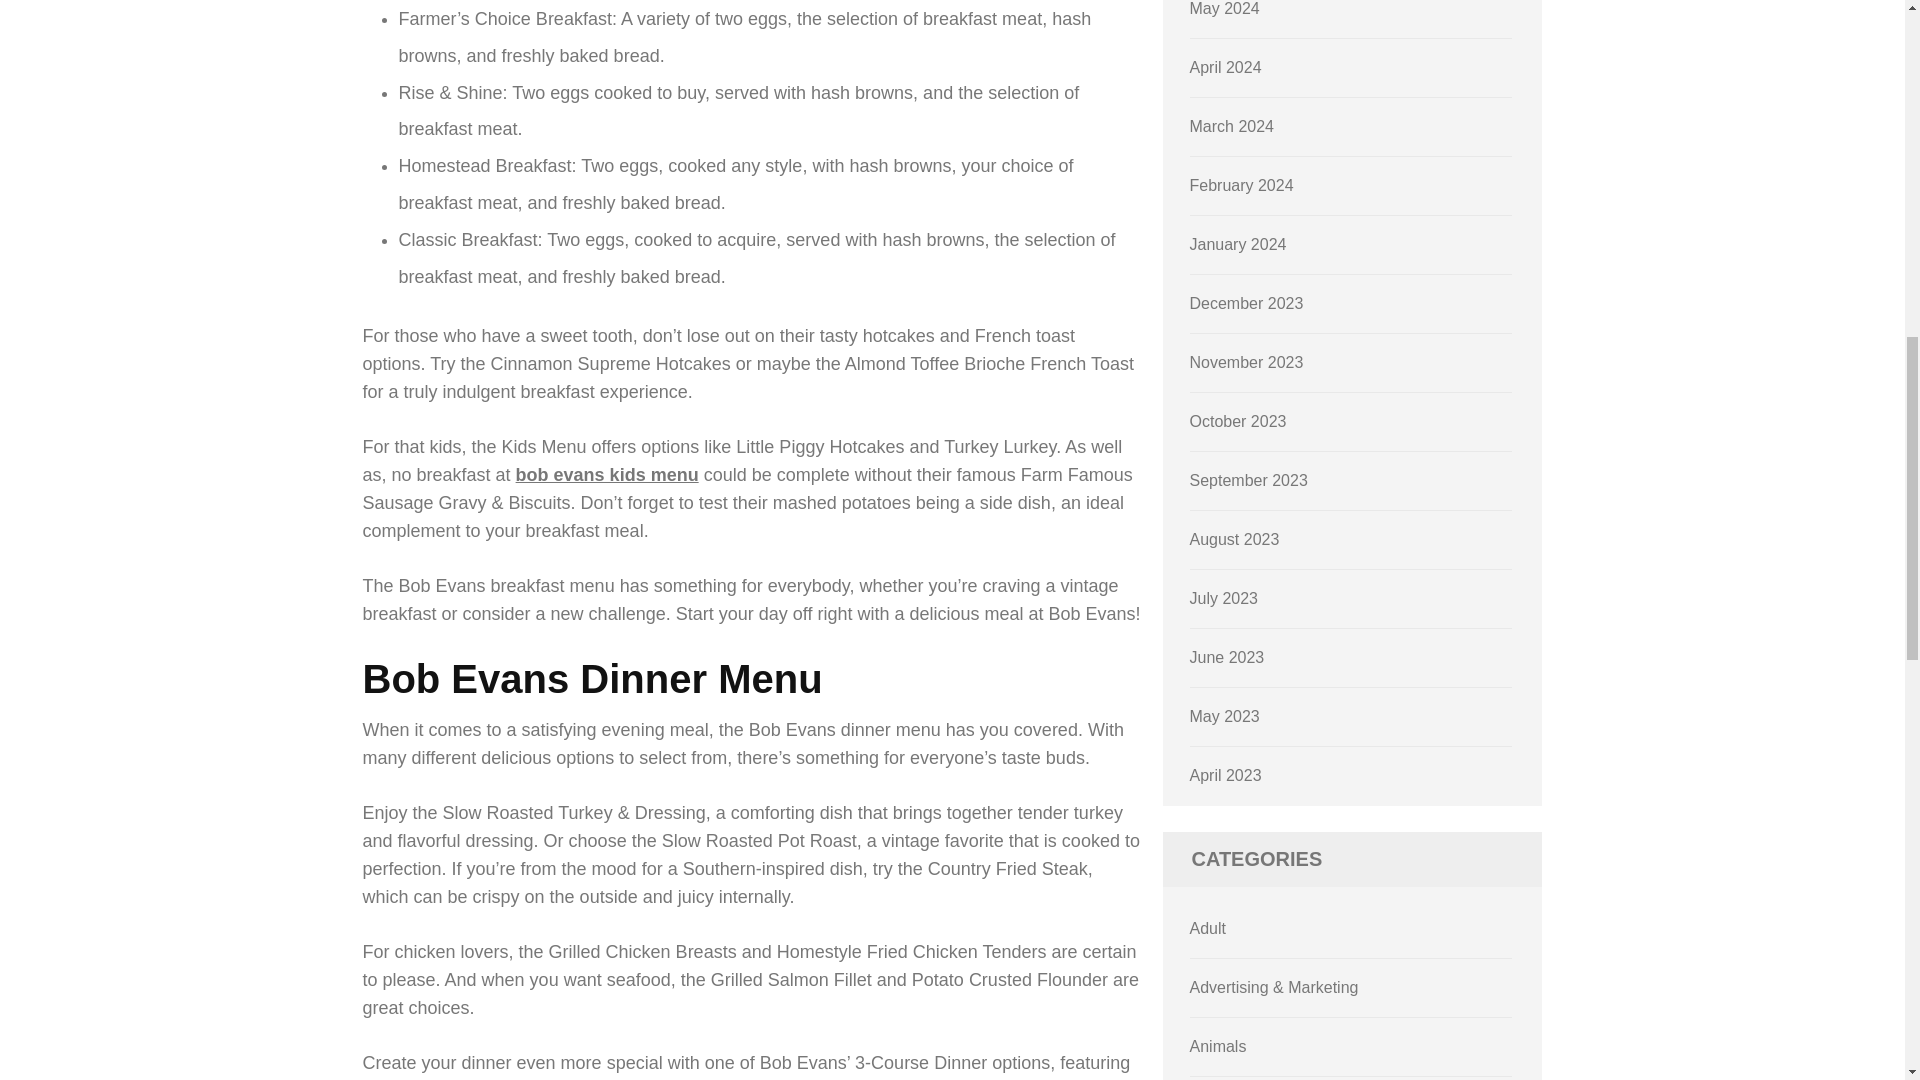 This screenshot has width=1920, height=1080. I want to click on April 2023, so click(1226, 775).